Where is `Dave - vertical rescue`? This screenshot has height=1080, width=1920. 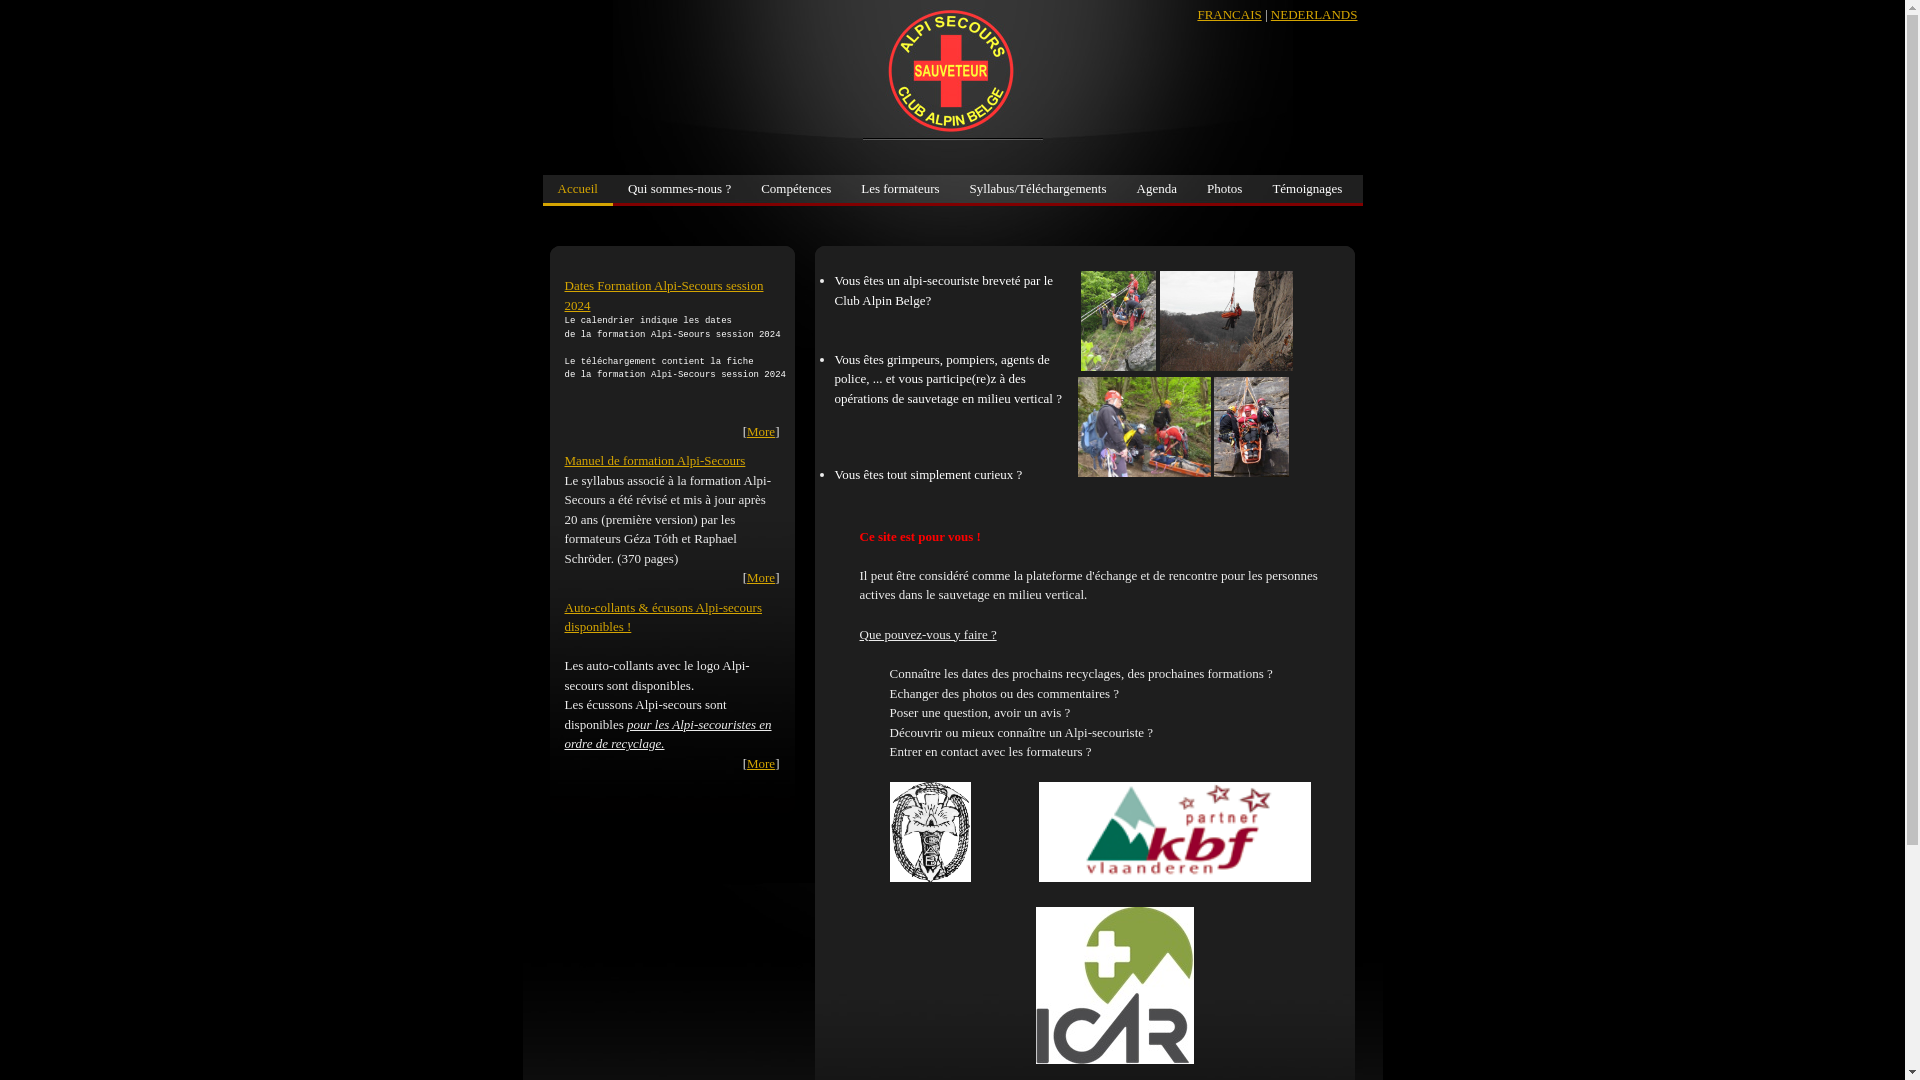
Dave - vertical rescue is located at coordinates (1226, 321).